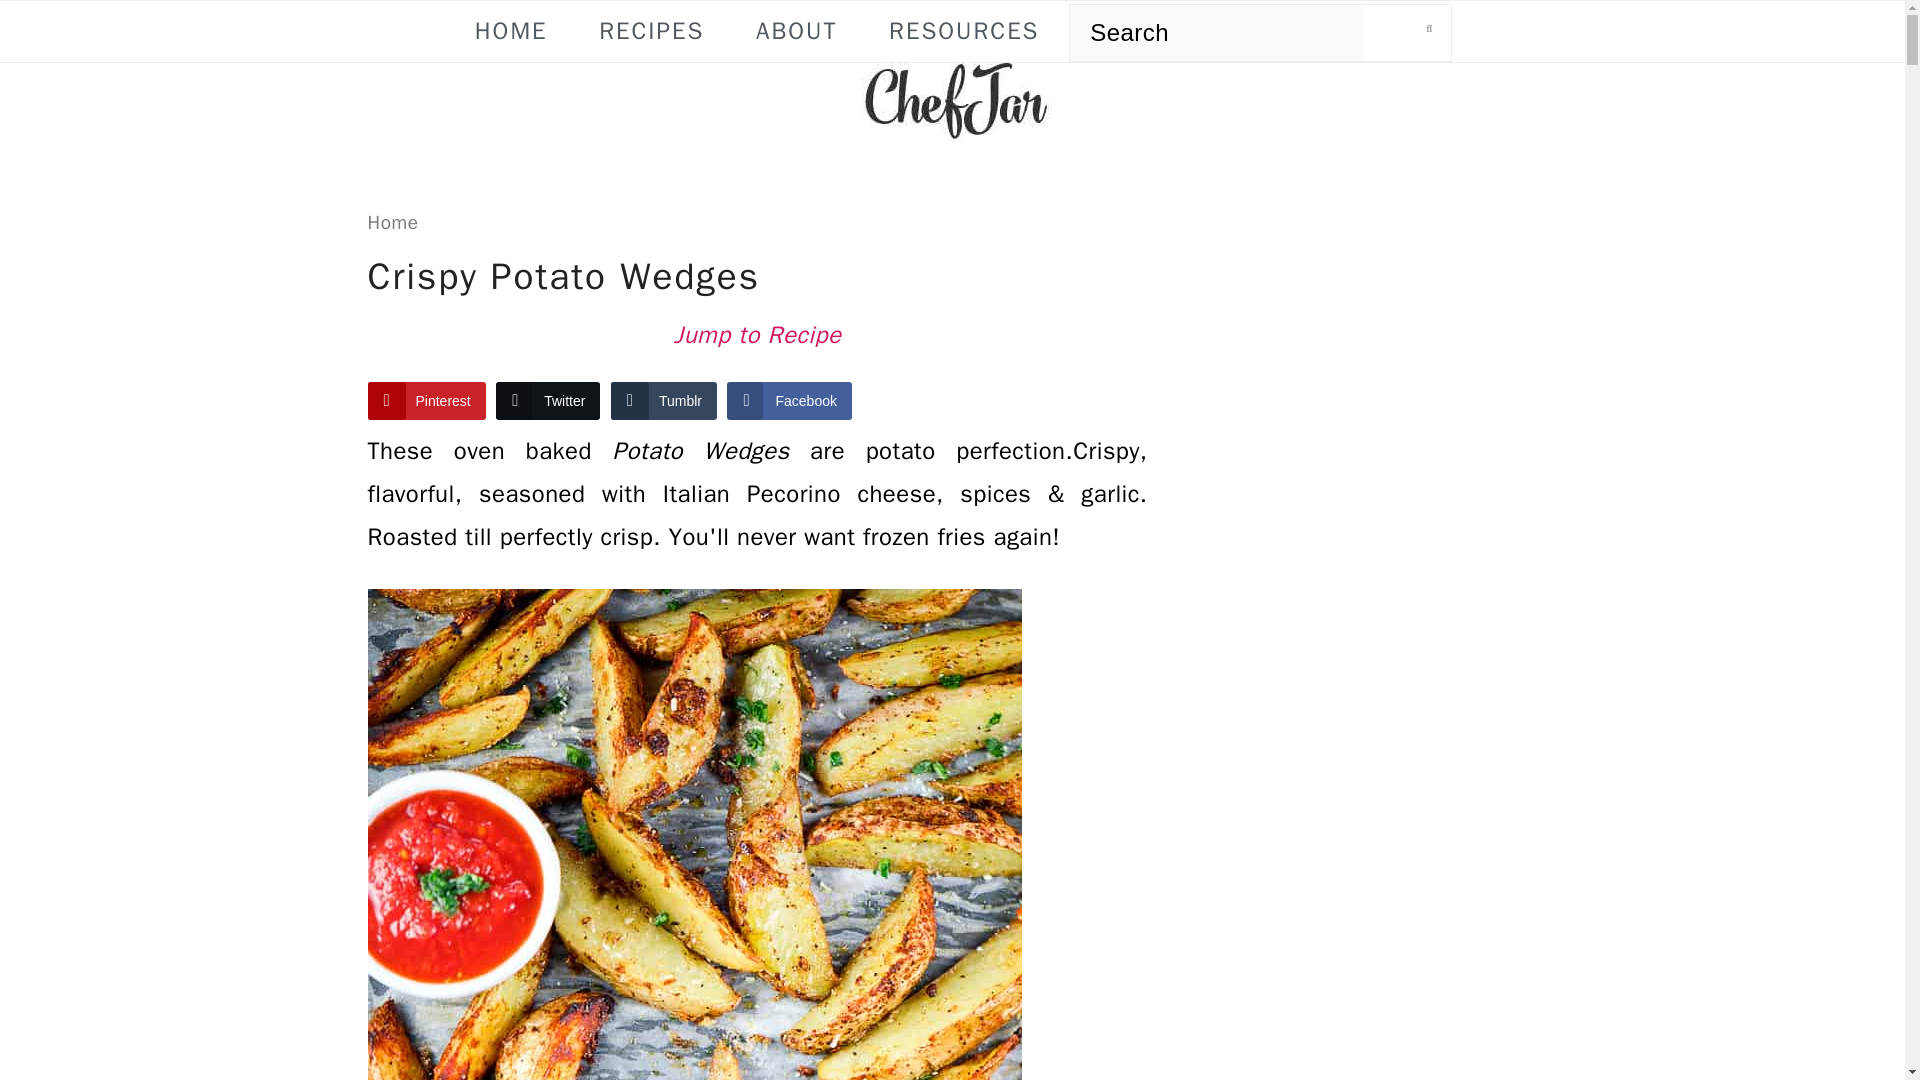 This screenshot has width=1920, height=1080. What do you see at coordinates (964, 30) in the screenshot?
I see `RESOURCES` at bounding box center [964, 30].